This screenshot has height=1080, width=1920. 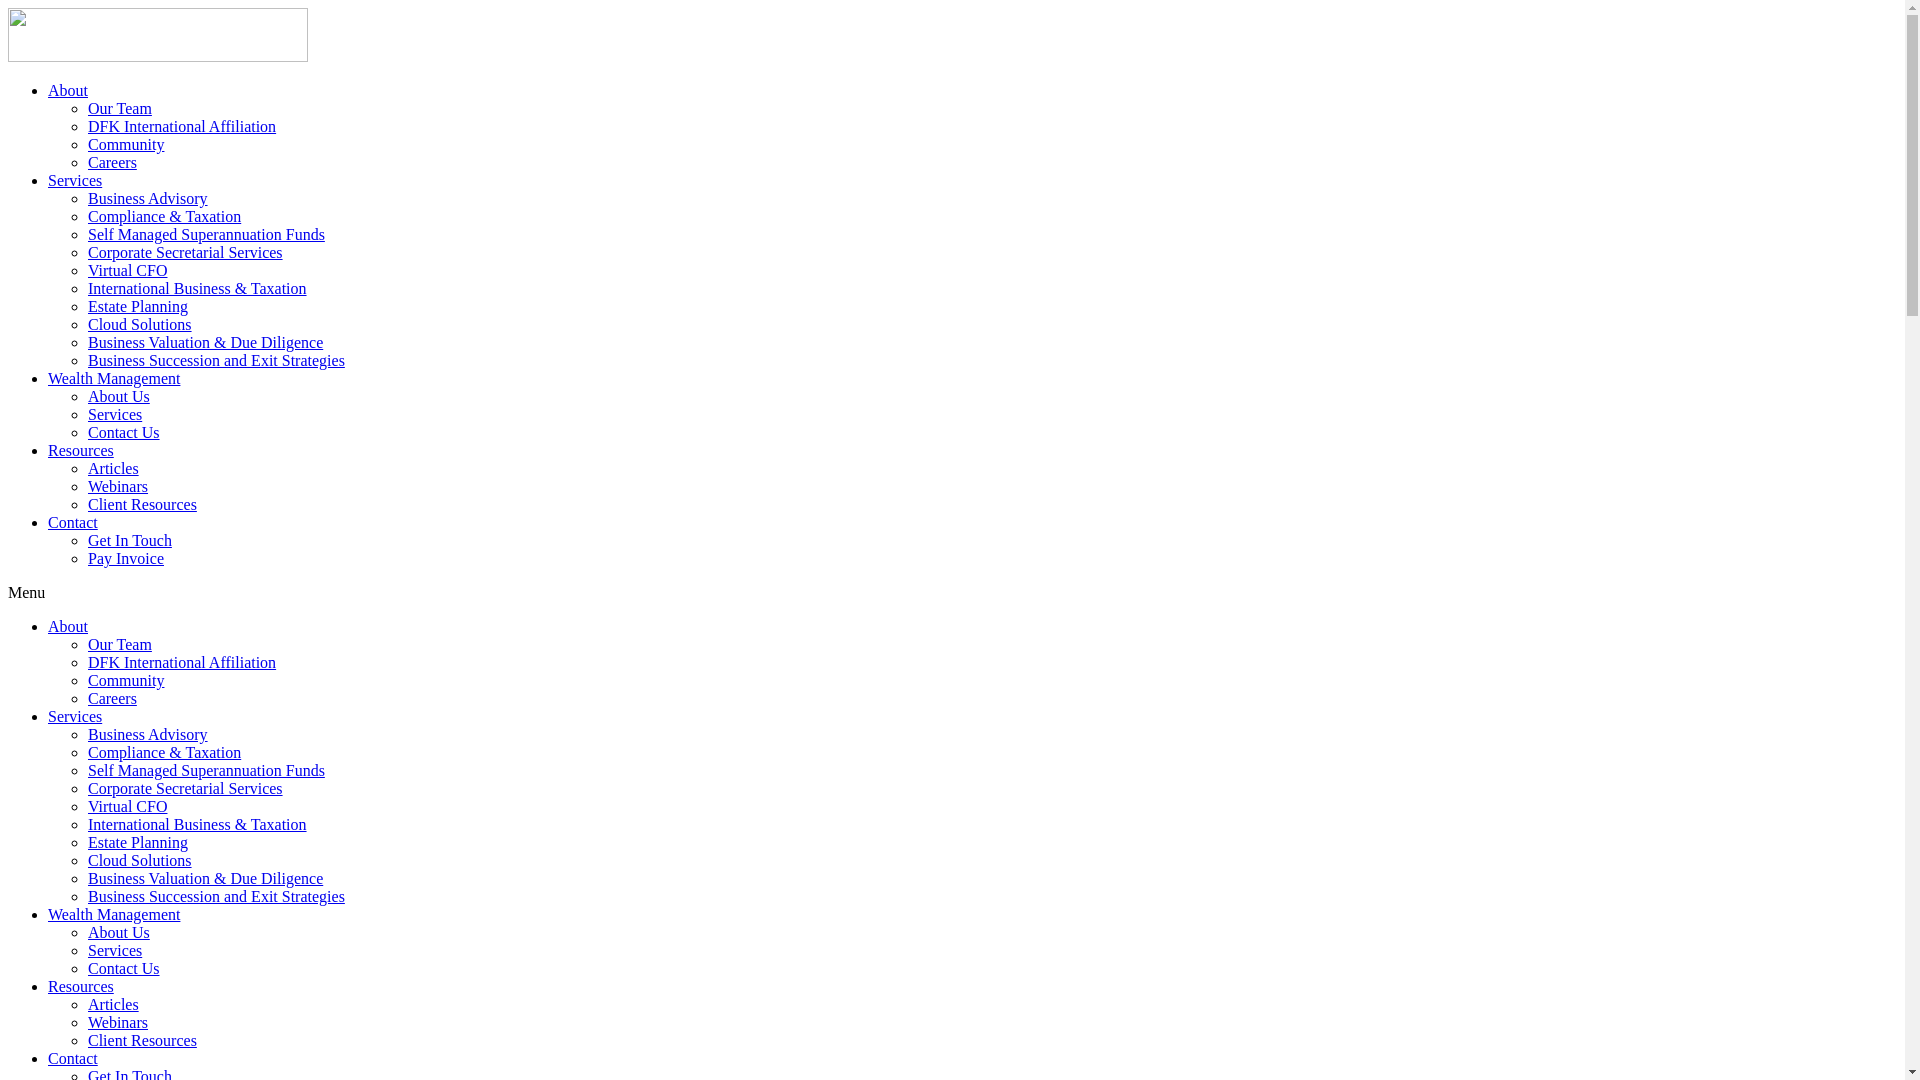 What do you see at coordinates (115, 950) in the screenshot?
I see `Services` at bounding box center [115, 950].